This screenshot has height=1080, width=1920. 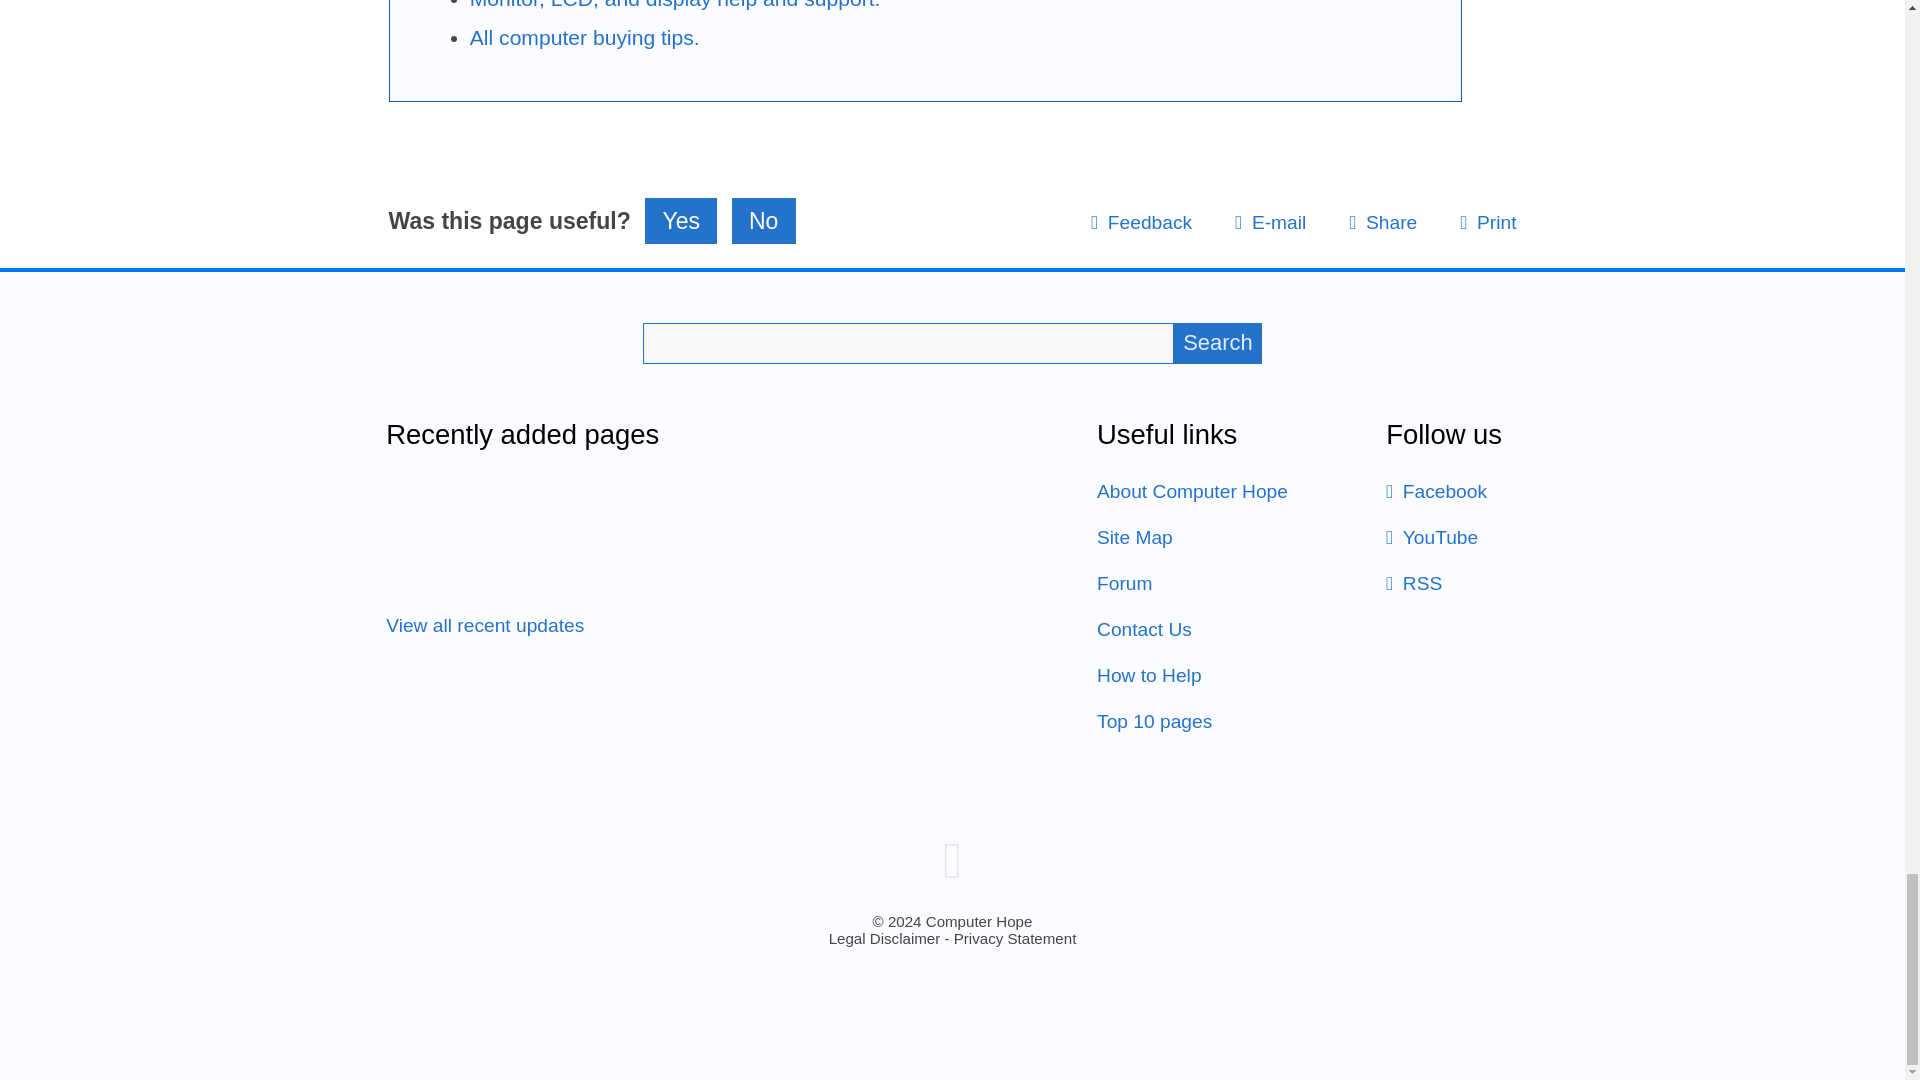 What do you see at coordinates (1148, 675) in the screenshot?
I see `How to Help` at bounding box center [1148, 675].